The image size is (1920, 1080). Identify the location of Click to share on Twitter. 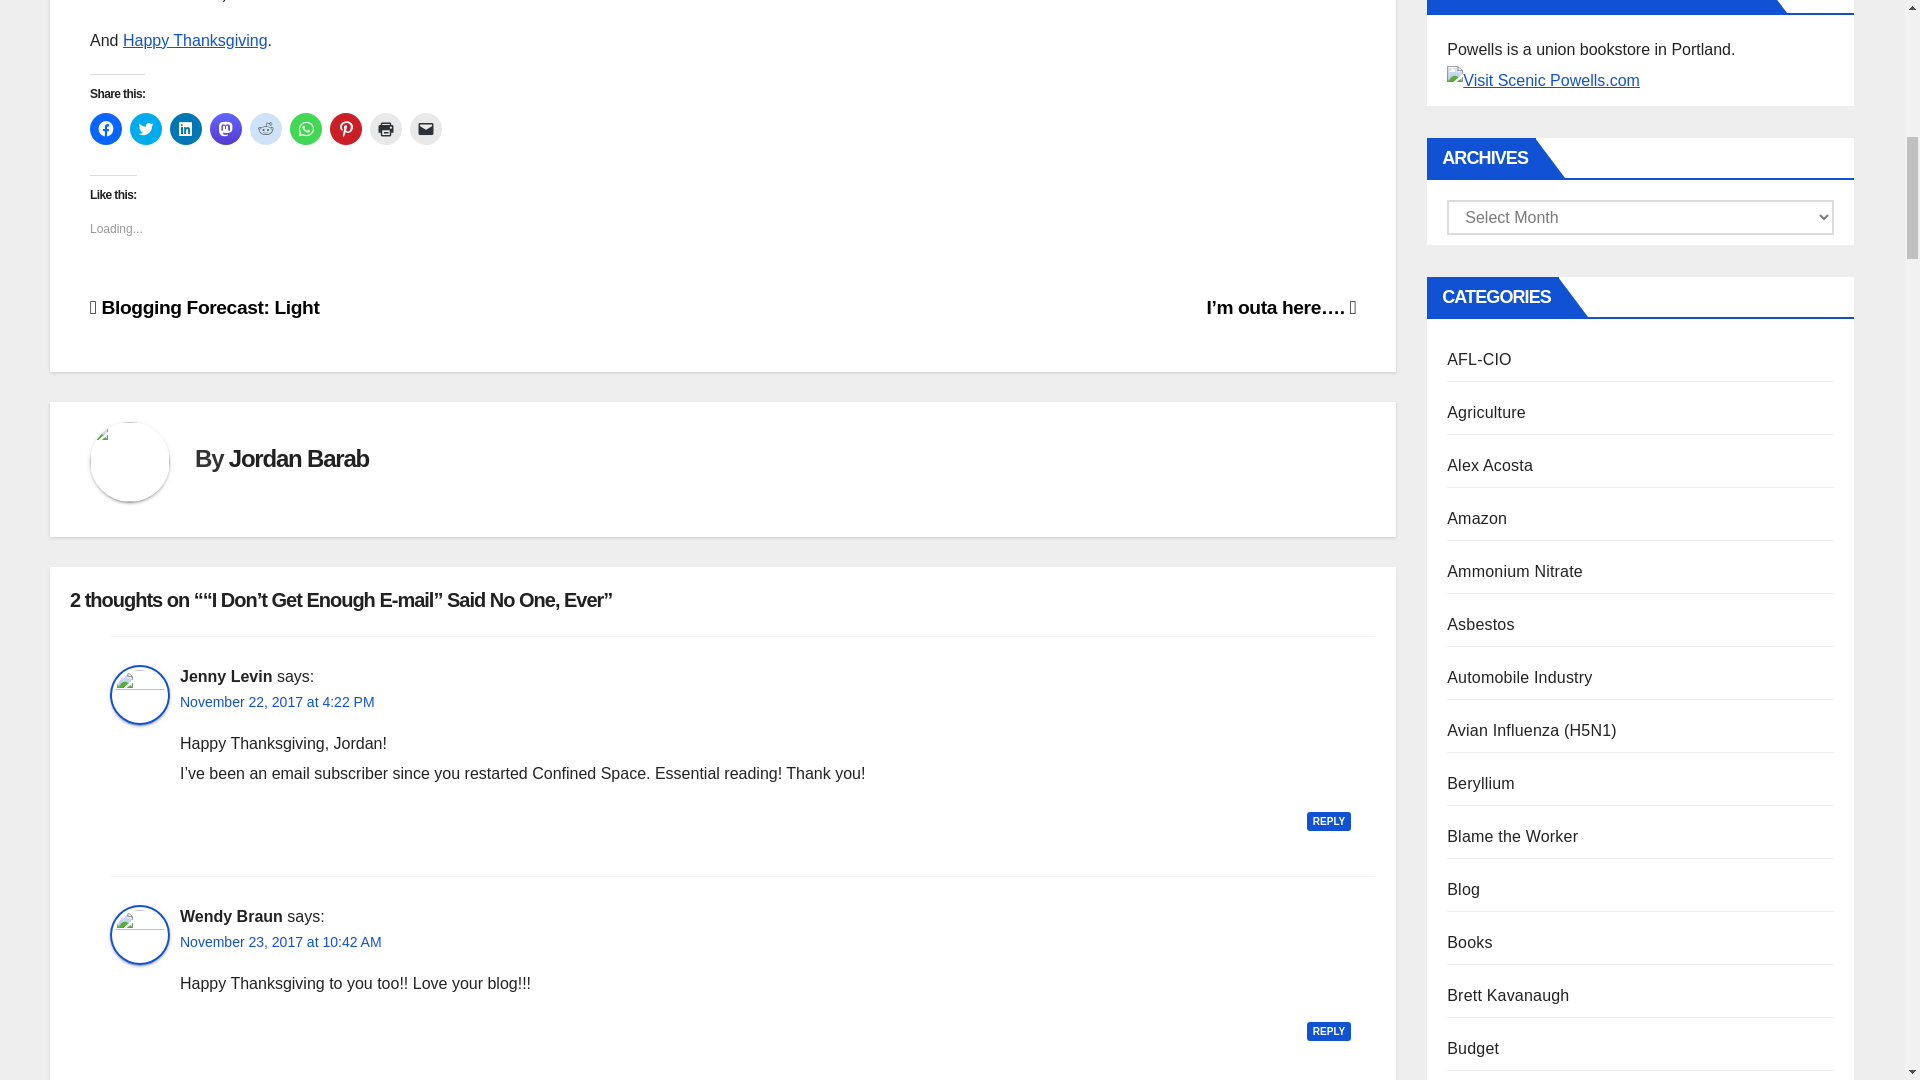
(146, 128).